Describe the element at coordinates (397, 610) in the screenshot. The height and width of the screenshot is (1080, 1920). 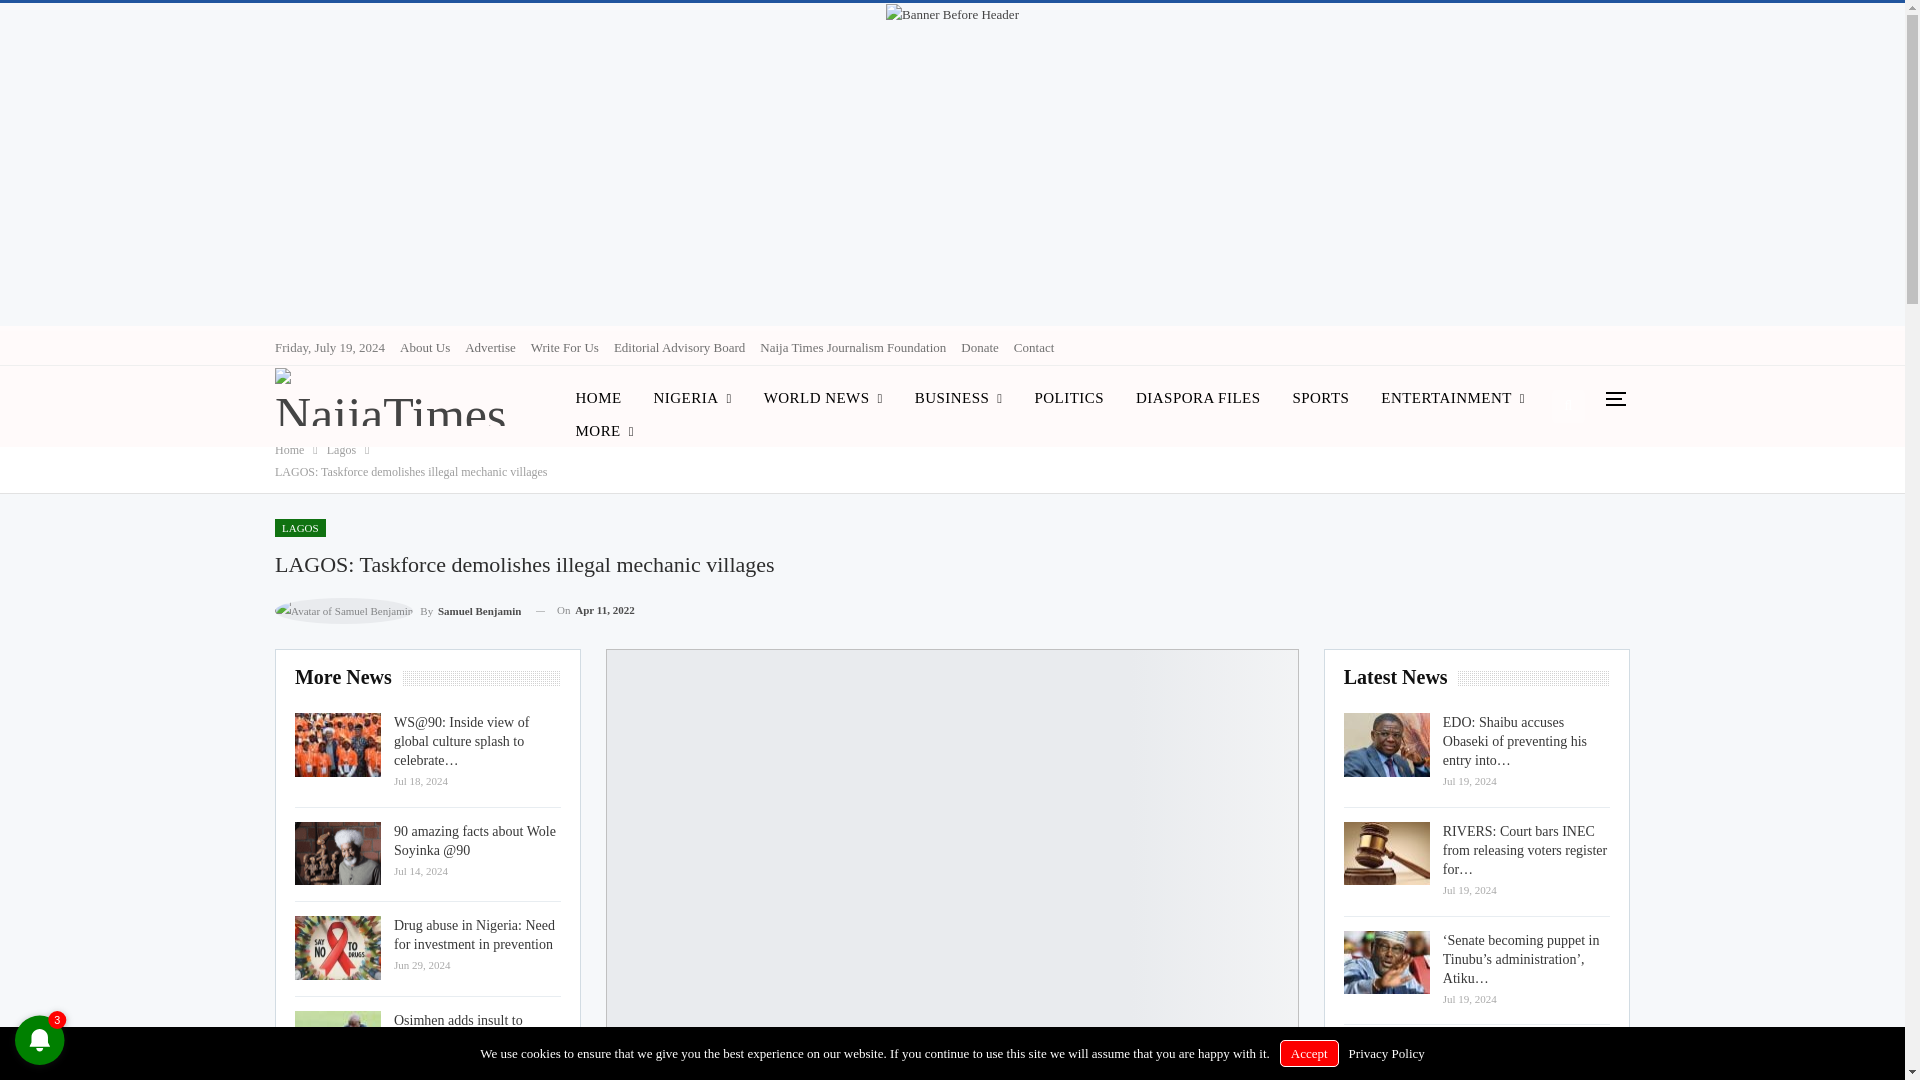
I see `Browse Author Articles` at that location.